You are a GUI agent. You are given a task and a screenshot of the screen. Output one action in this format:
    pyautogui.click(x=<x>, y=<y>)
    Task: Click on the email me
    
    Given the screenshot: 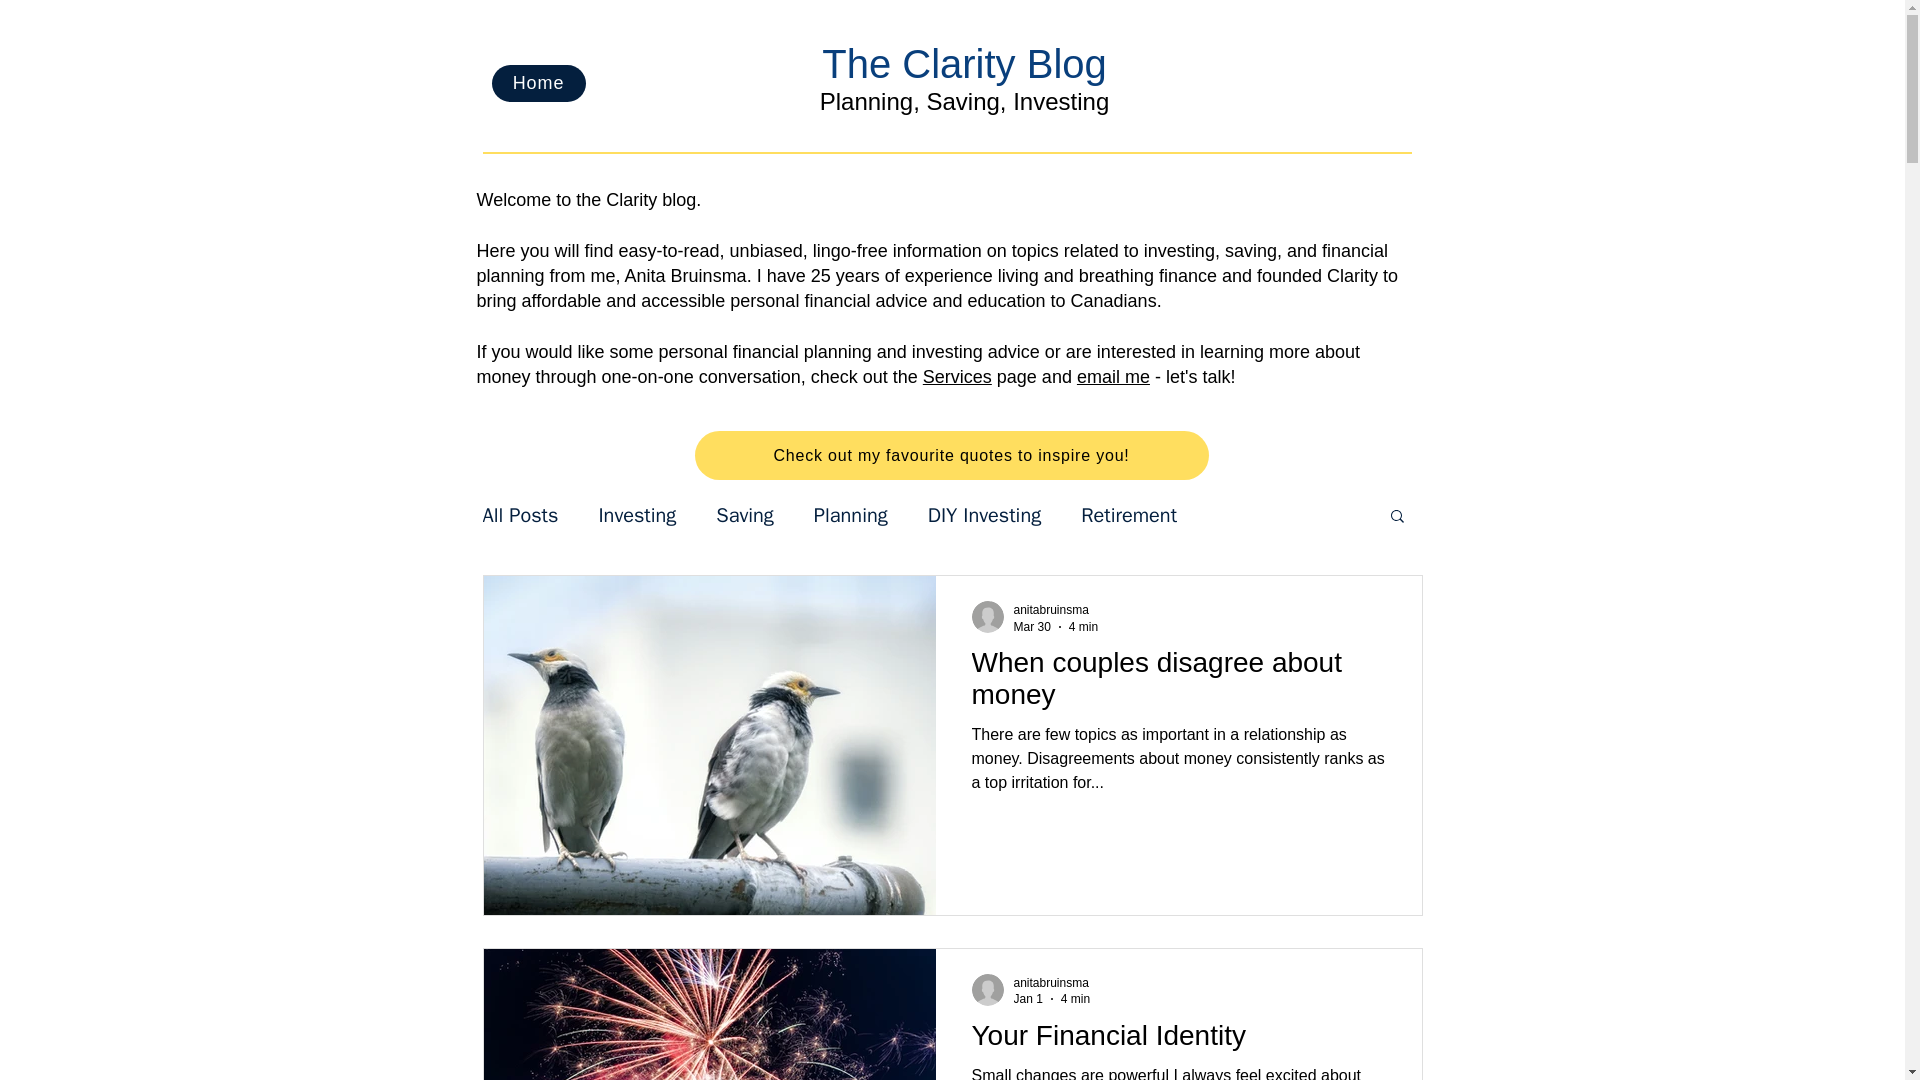 What is the action you would take?
    pyautogui.click(x=1114, y=376)
    